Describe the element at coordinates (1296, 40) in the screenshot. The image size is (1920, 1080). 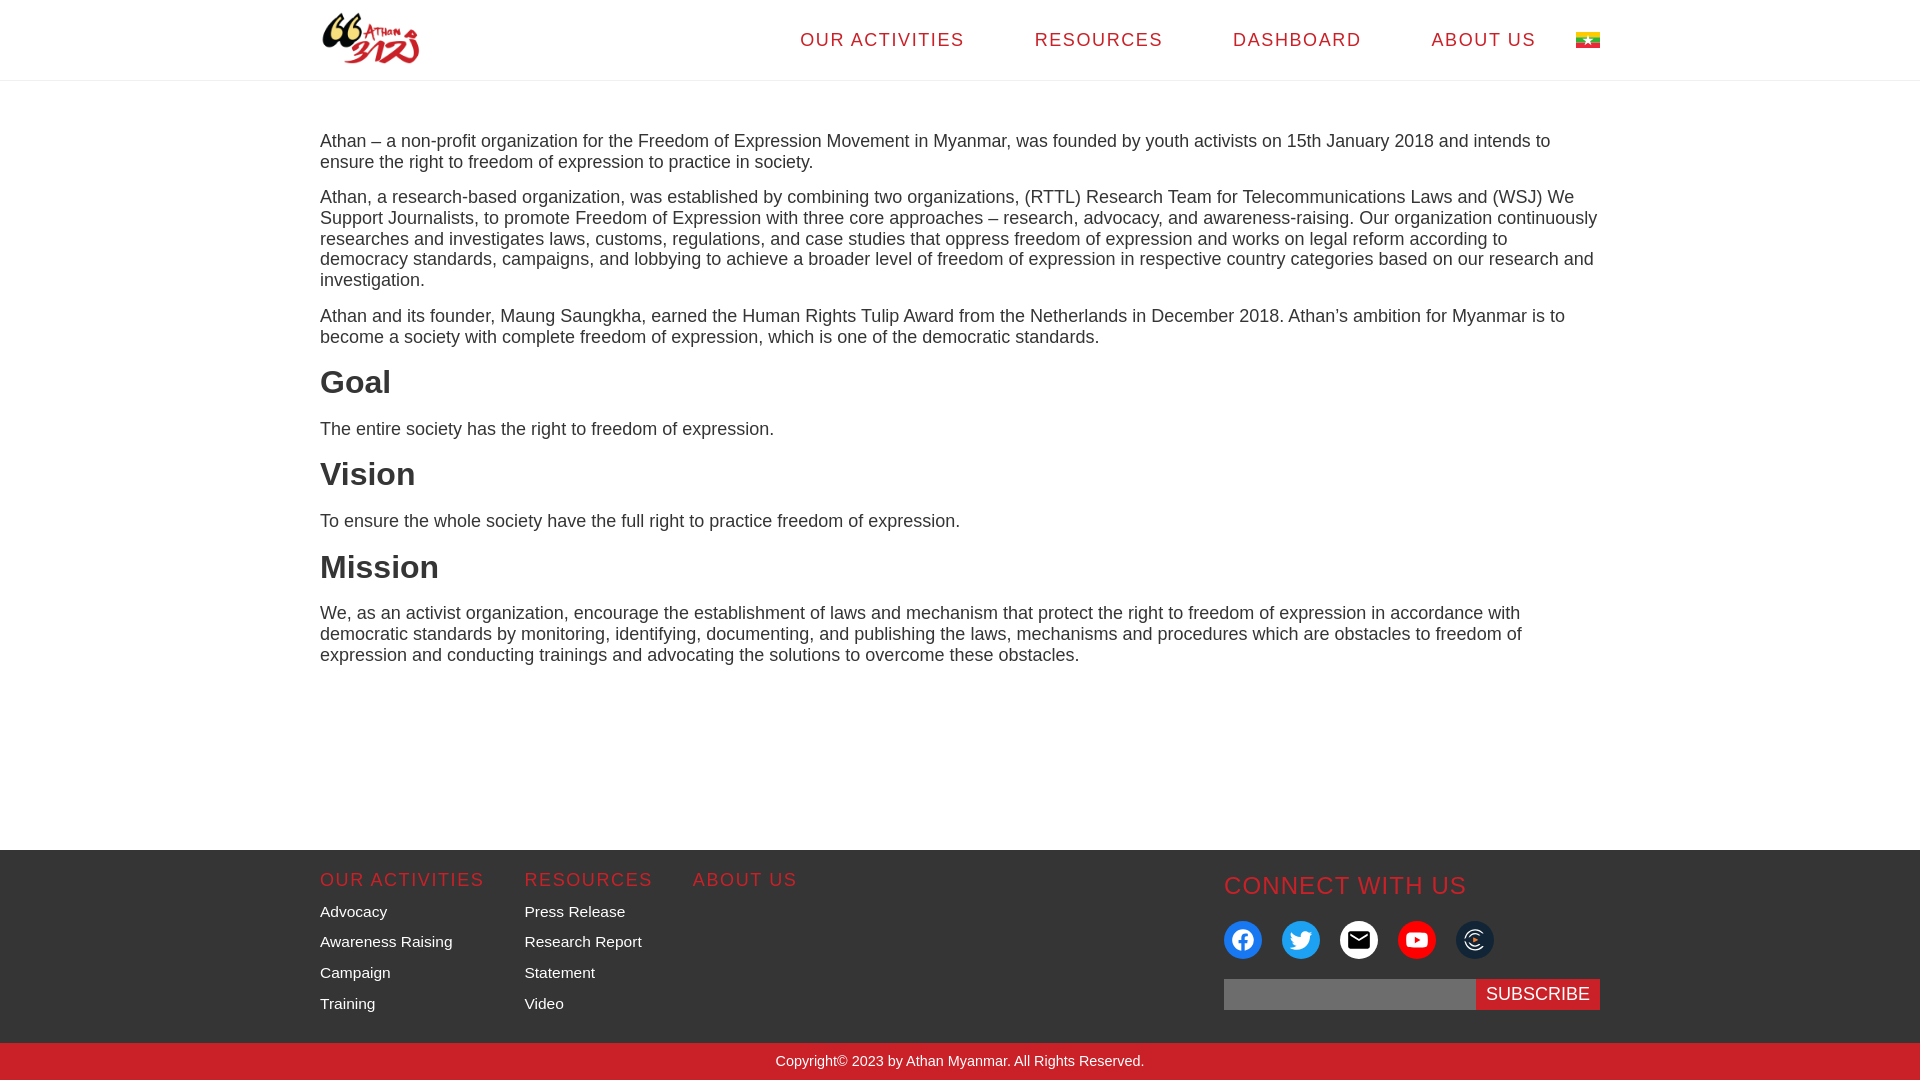
I see `DASHBOARD` at that location.